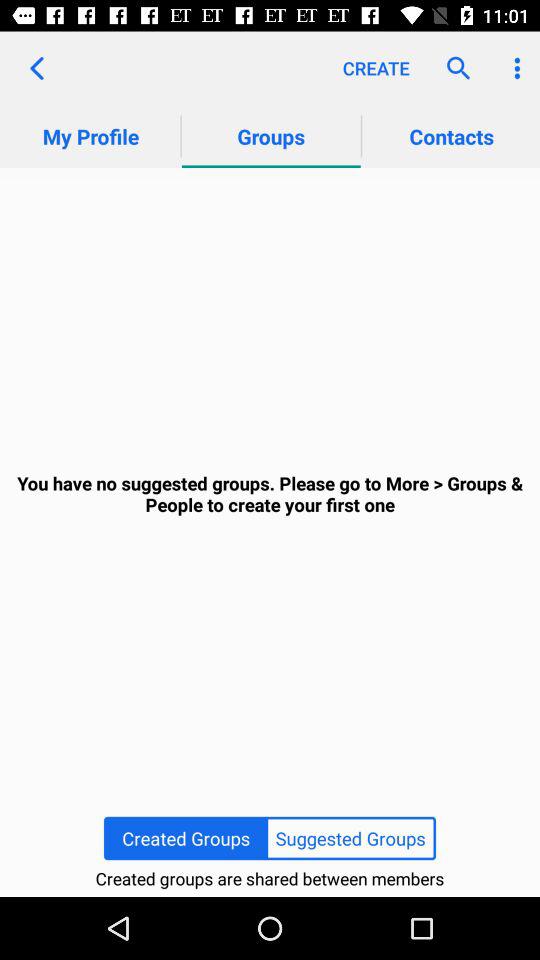  I want to click on turn on item above the created groups radio button, so click(270, 494).